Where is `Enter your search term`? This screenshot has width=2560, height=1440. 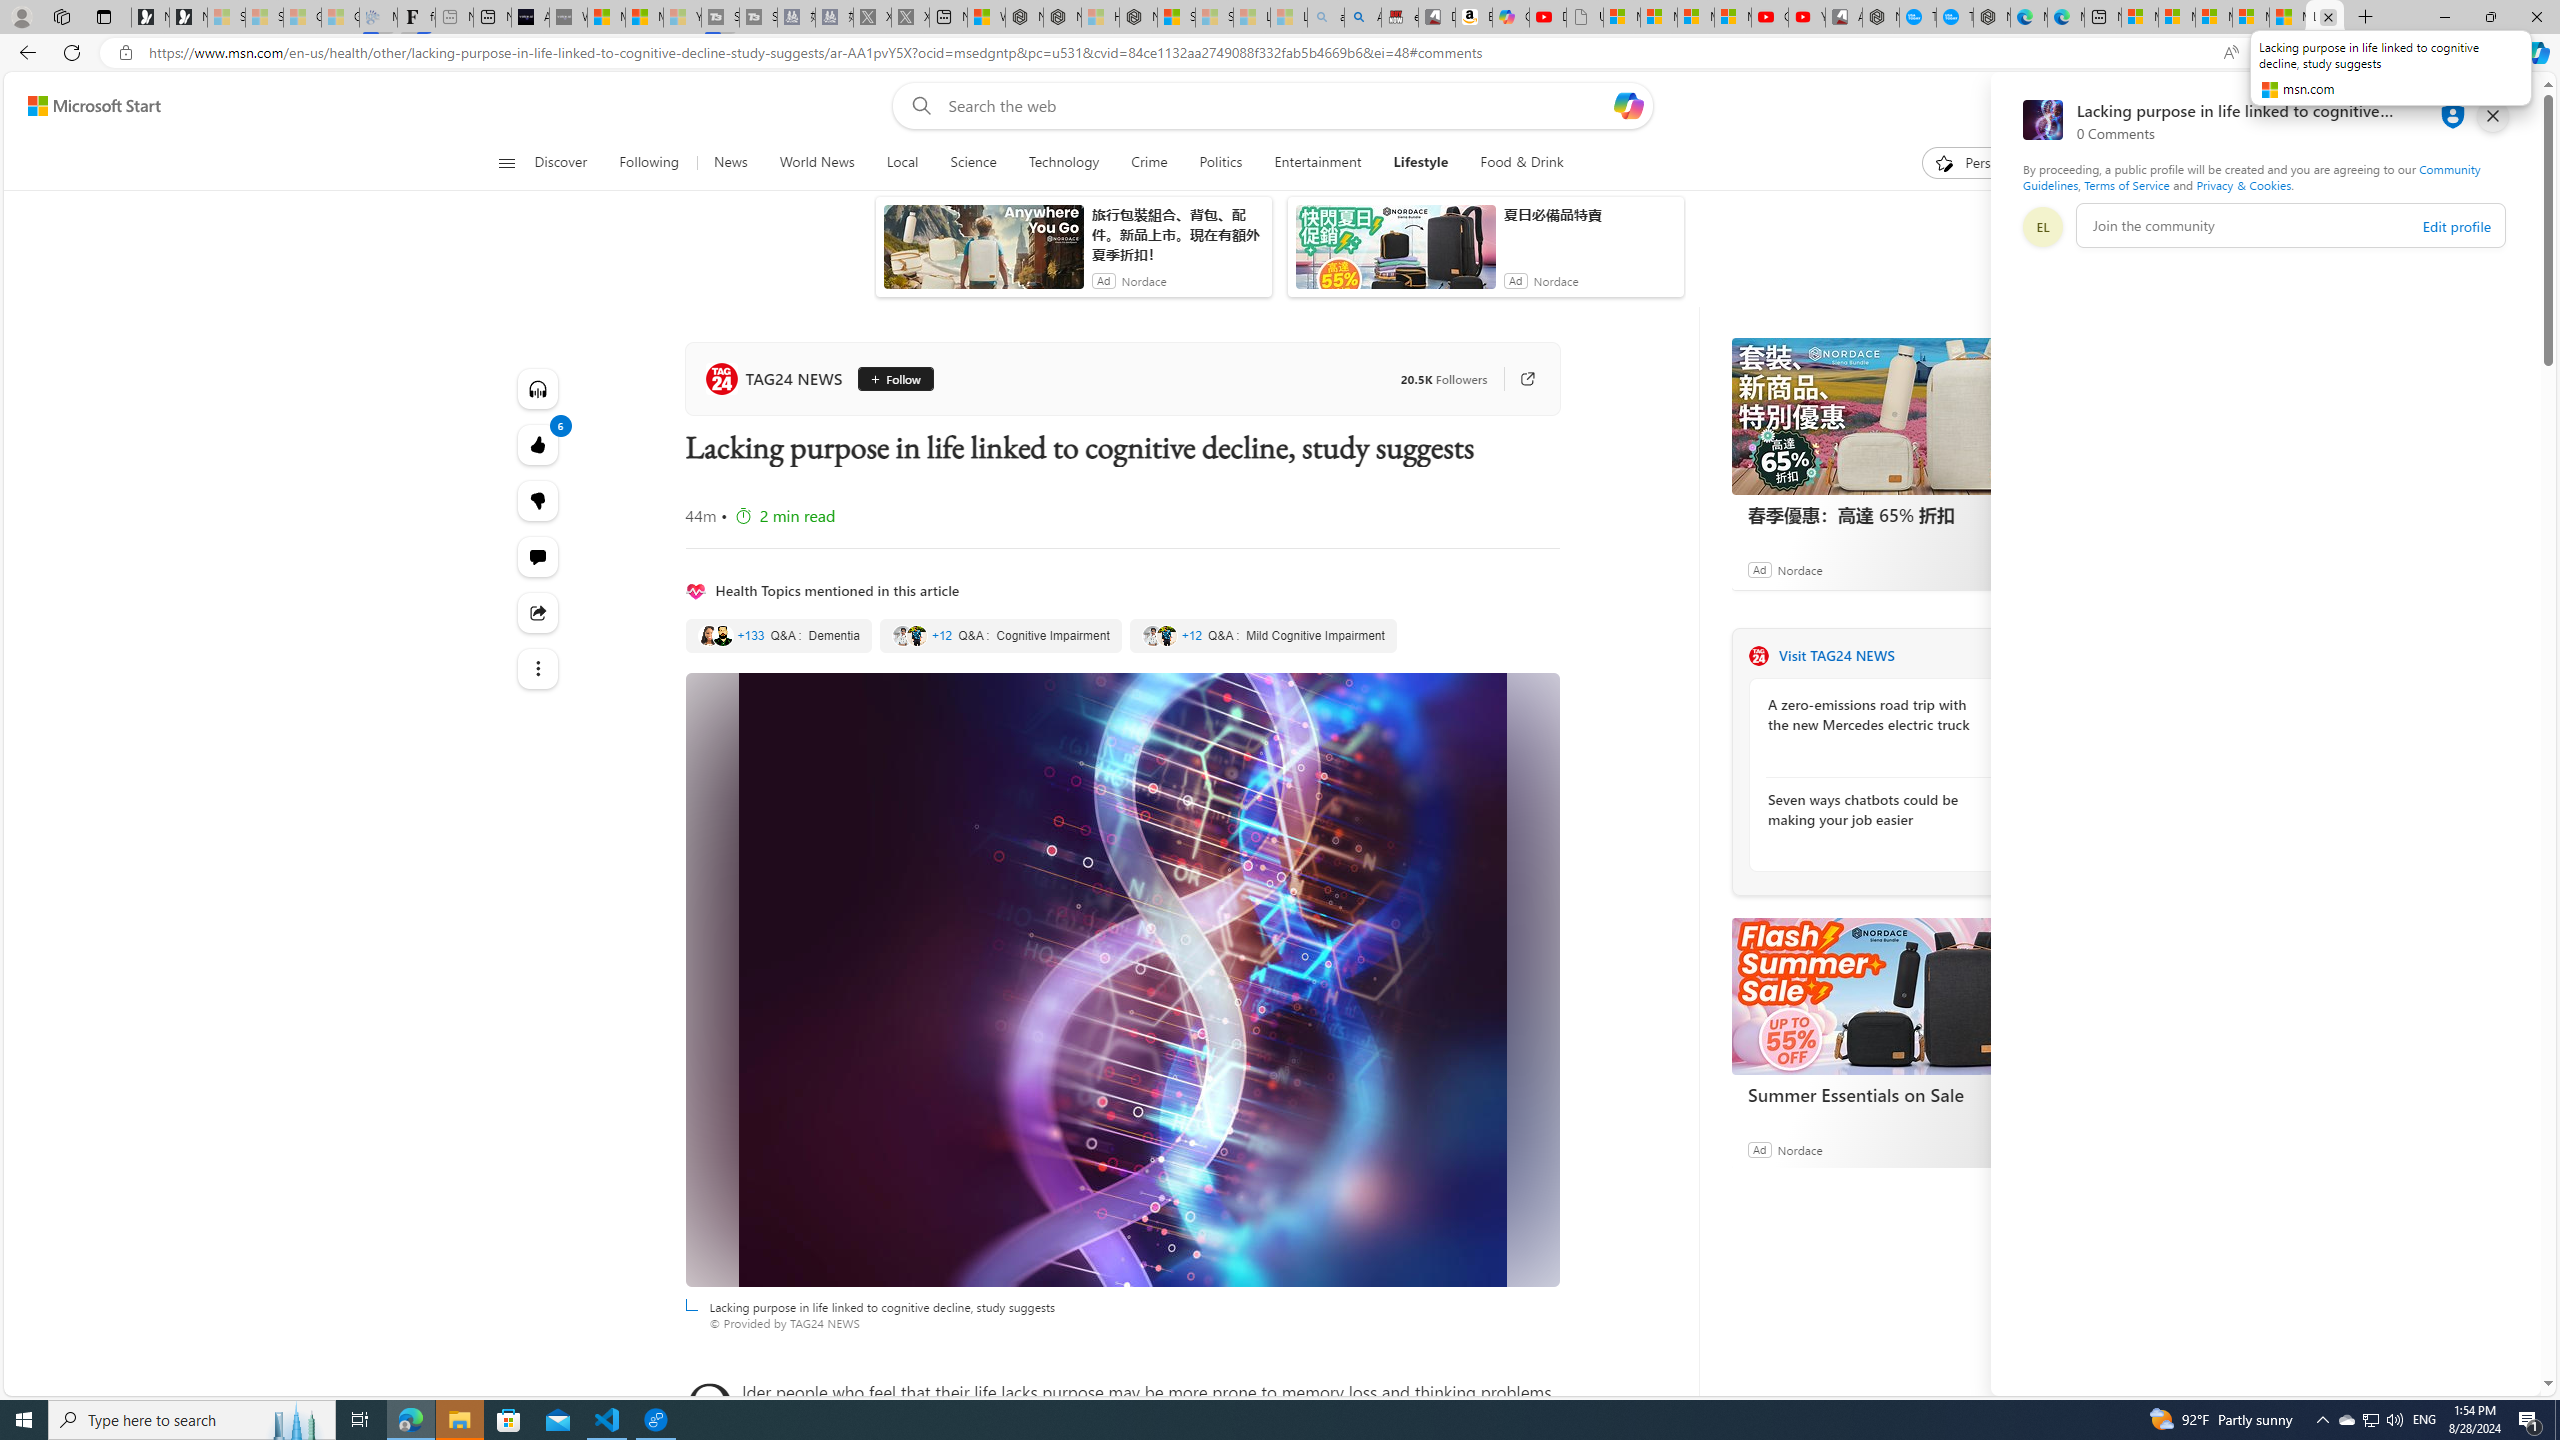 Enter your search term is located at coordinates (1277, 106).